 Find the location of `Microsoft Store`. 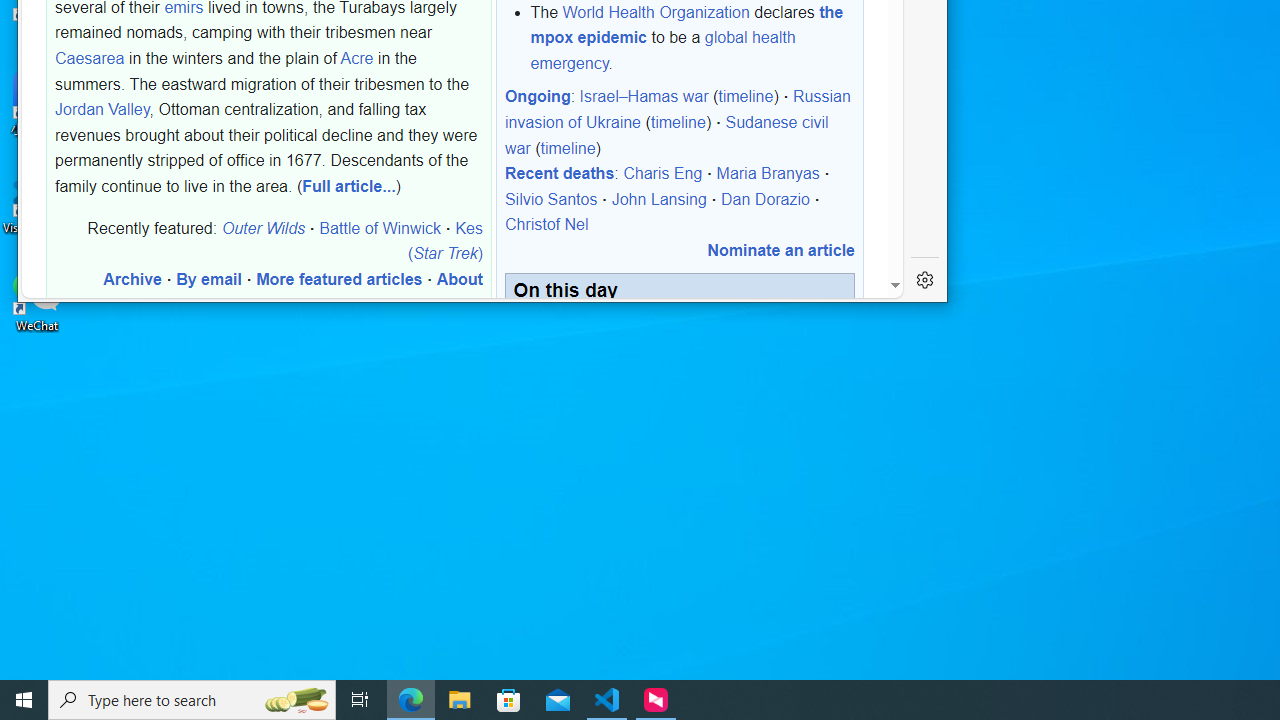

Microsoft Store is located at coordinates (509, 700).